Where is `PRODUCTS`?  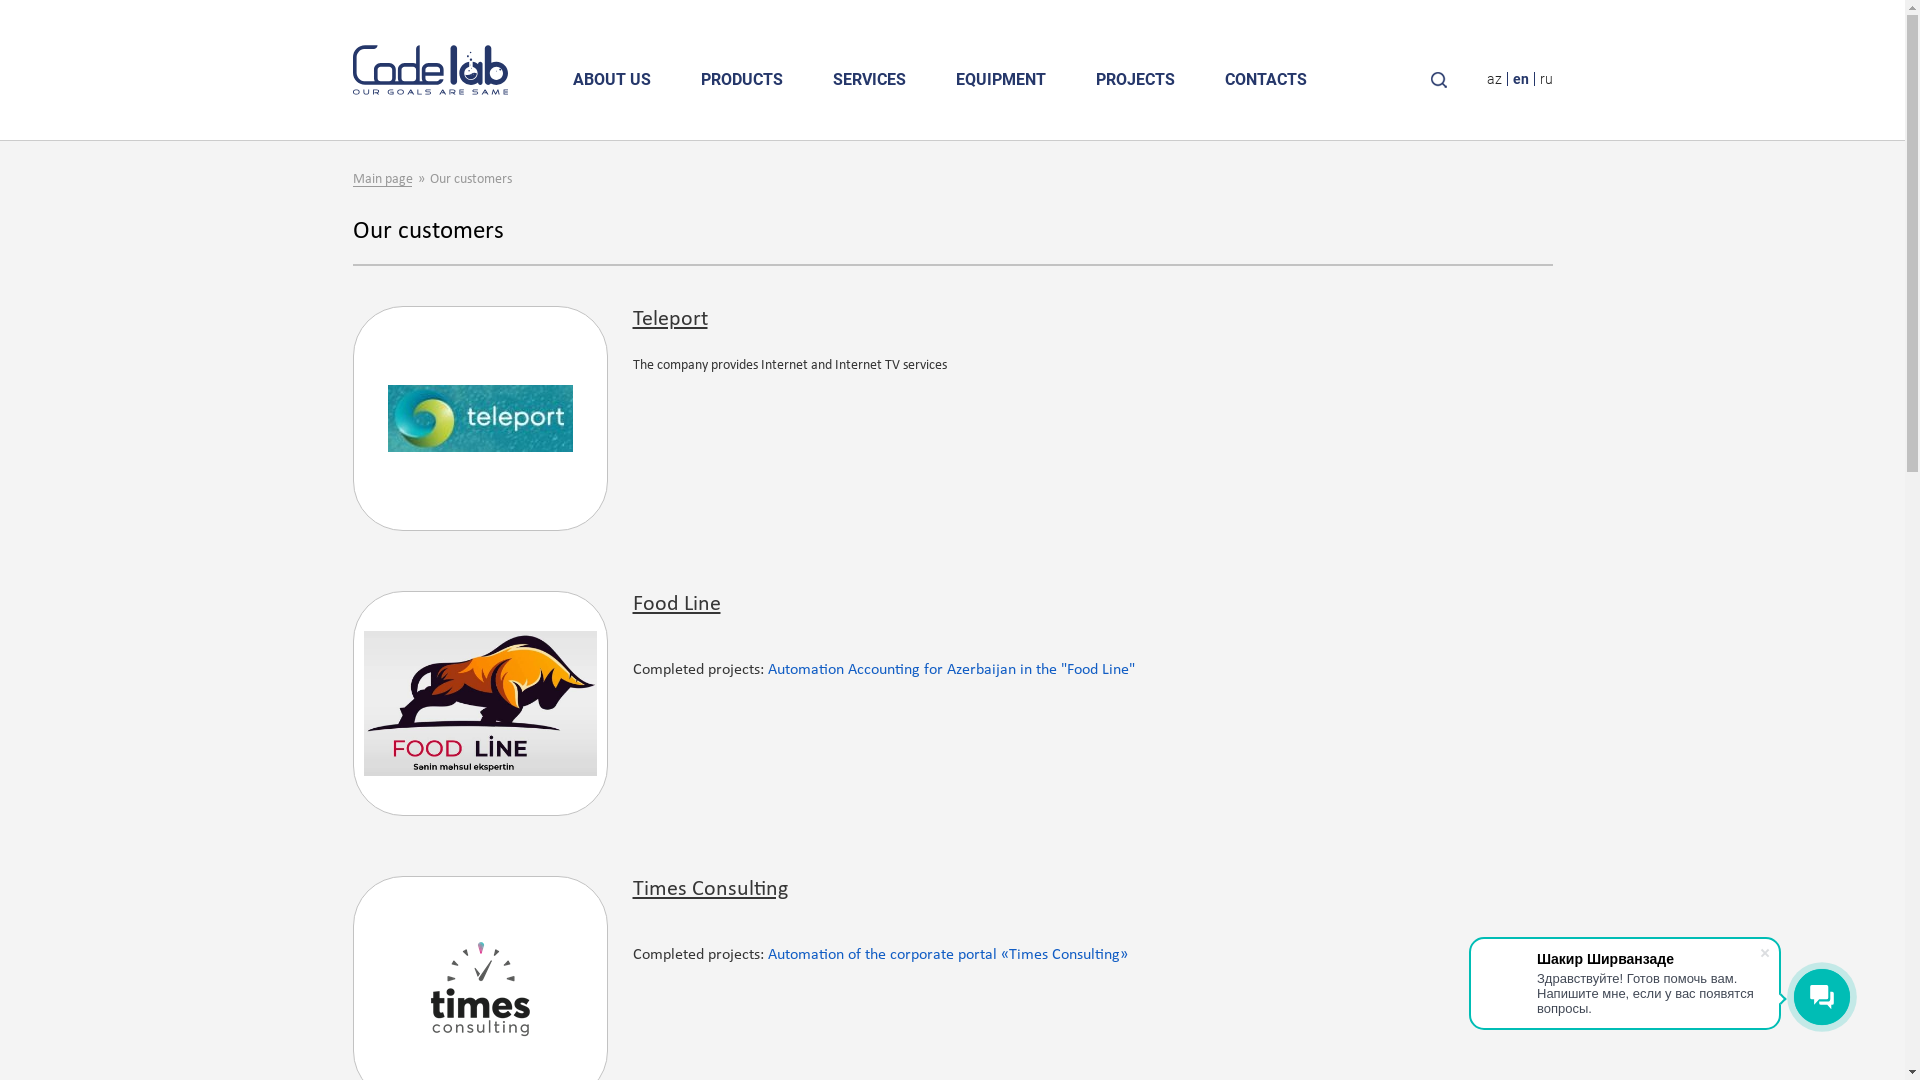 PRODUCTS is located at coordinates (742, 80).